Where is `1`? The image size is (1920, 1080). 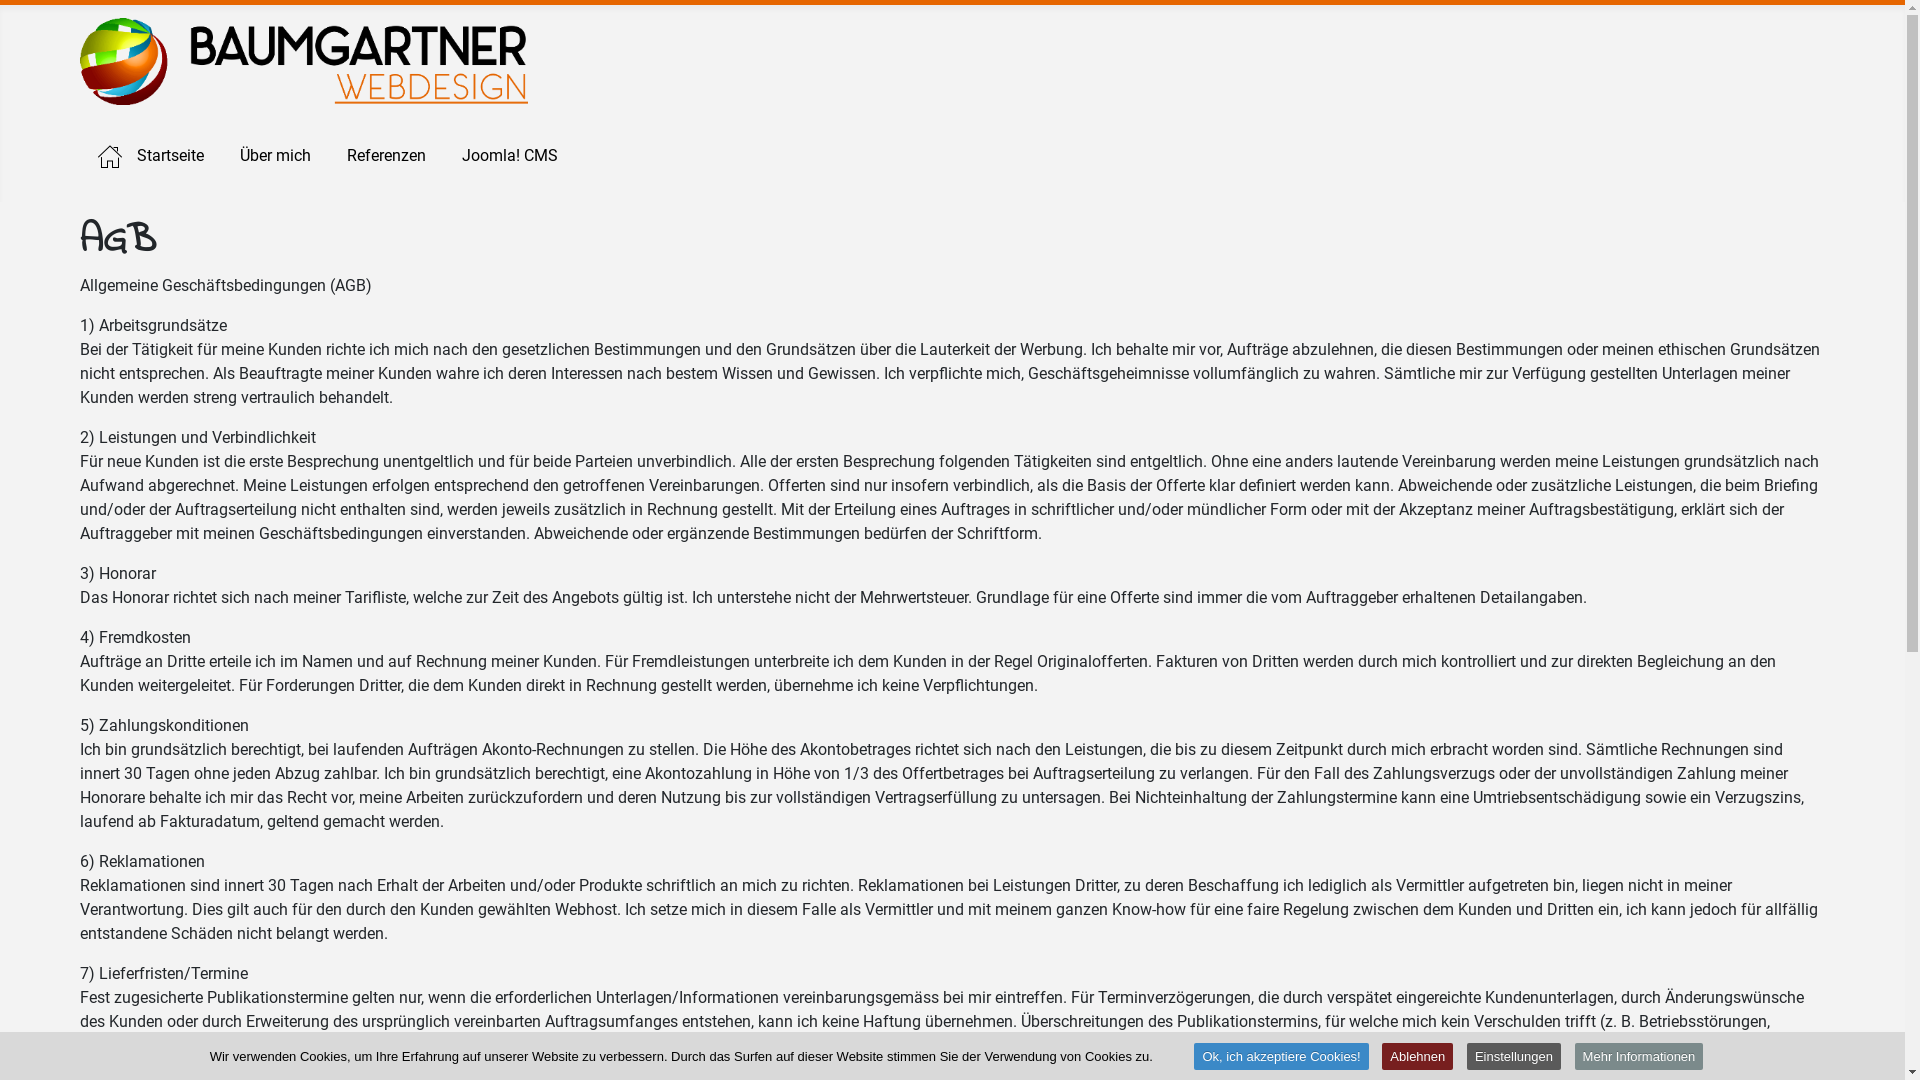
1 is located at coordinates (898, 588).